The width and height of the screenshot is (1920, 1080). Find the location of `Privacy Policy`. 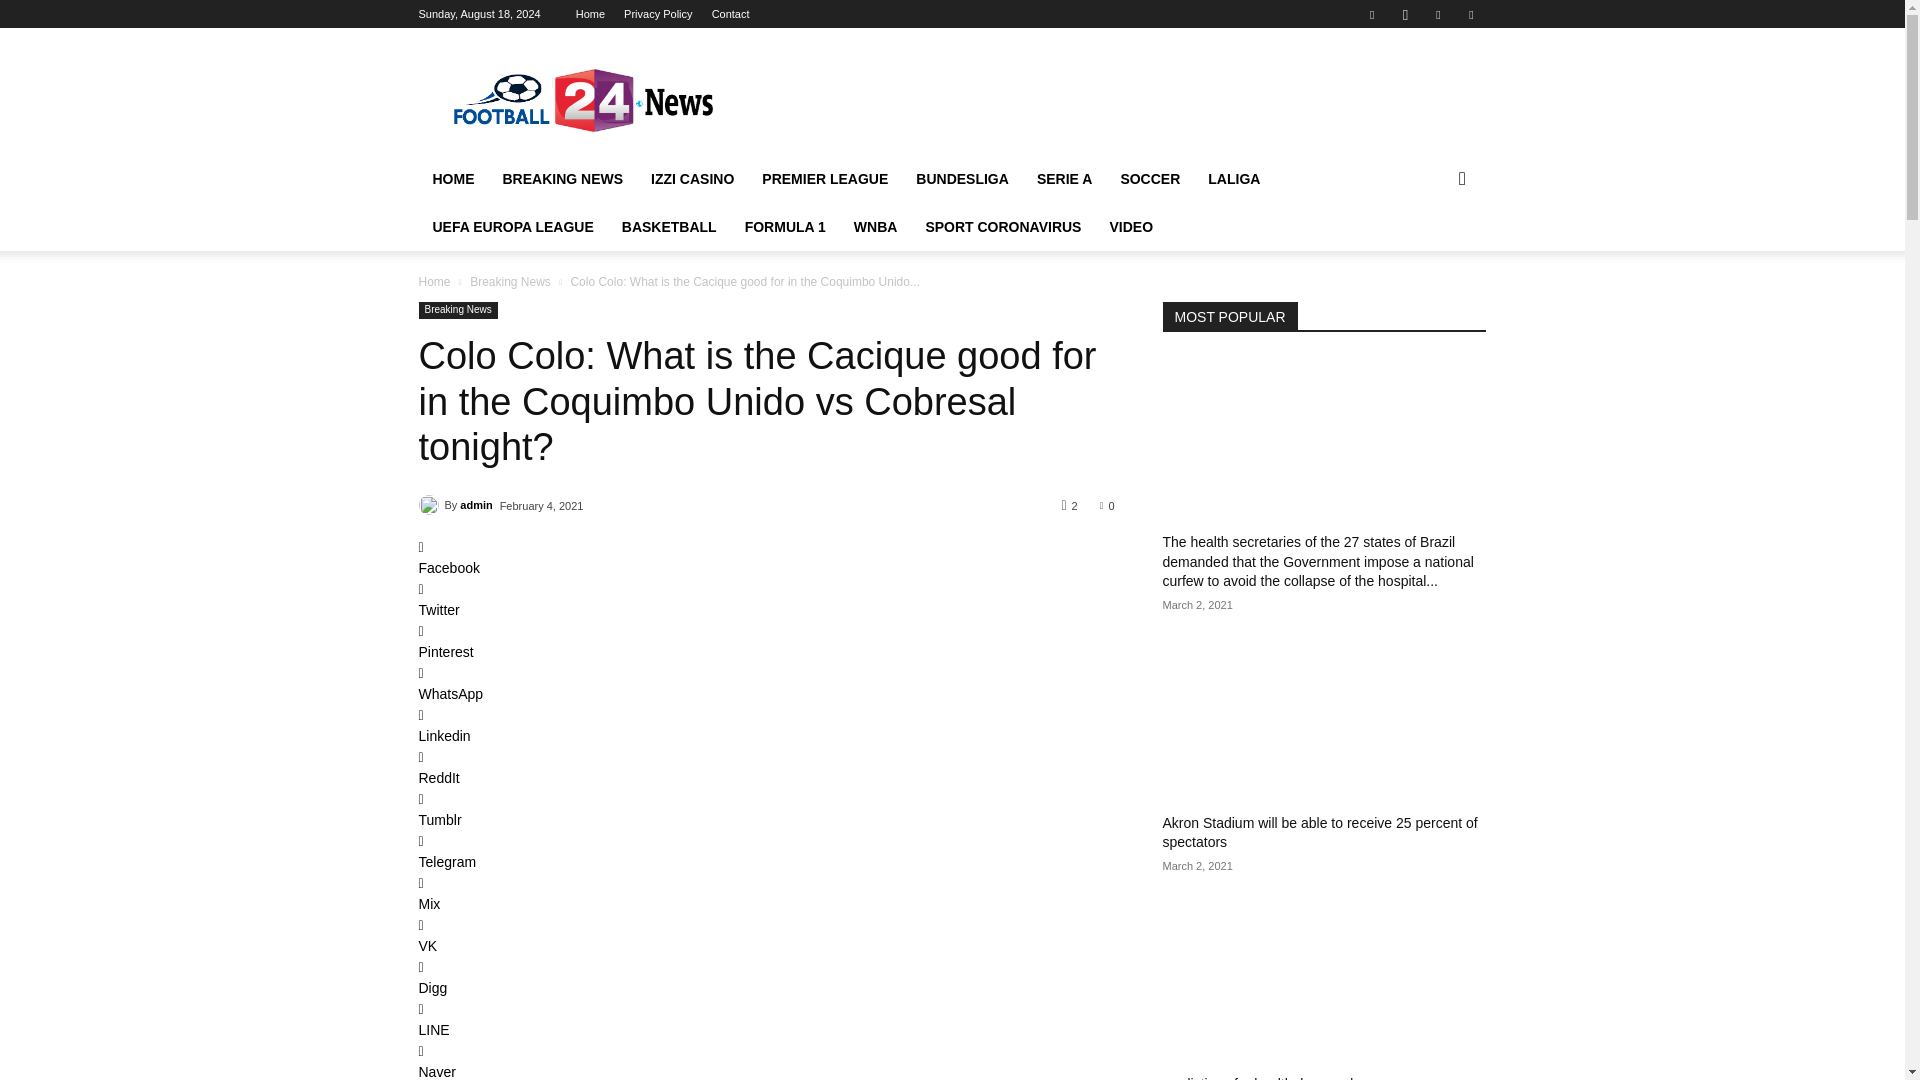

Privacy Policy is located at coordinates (658, 14).